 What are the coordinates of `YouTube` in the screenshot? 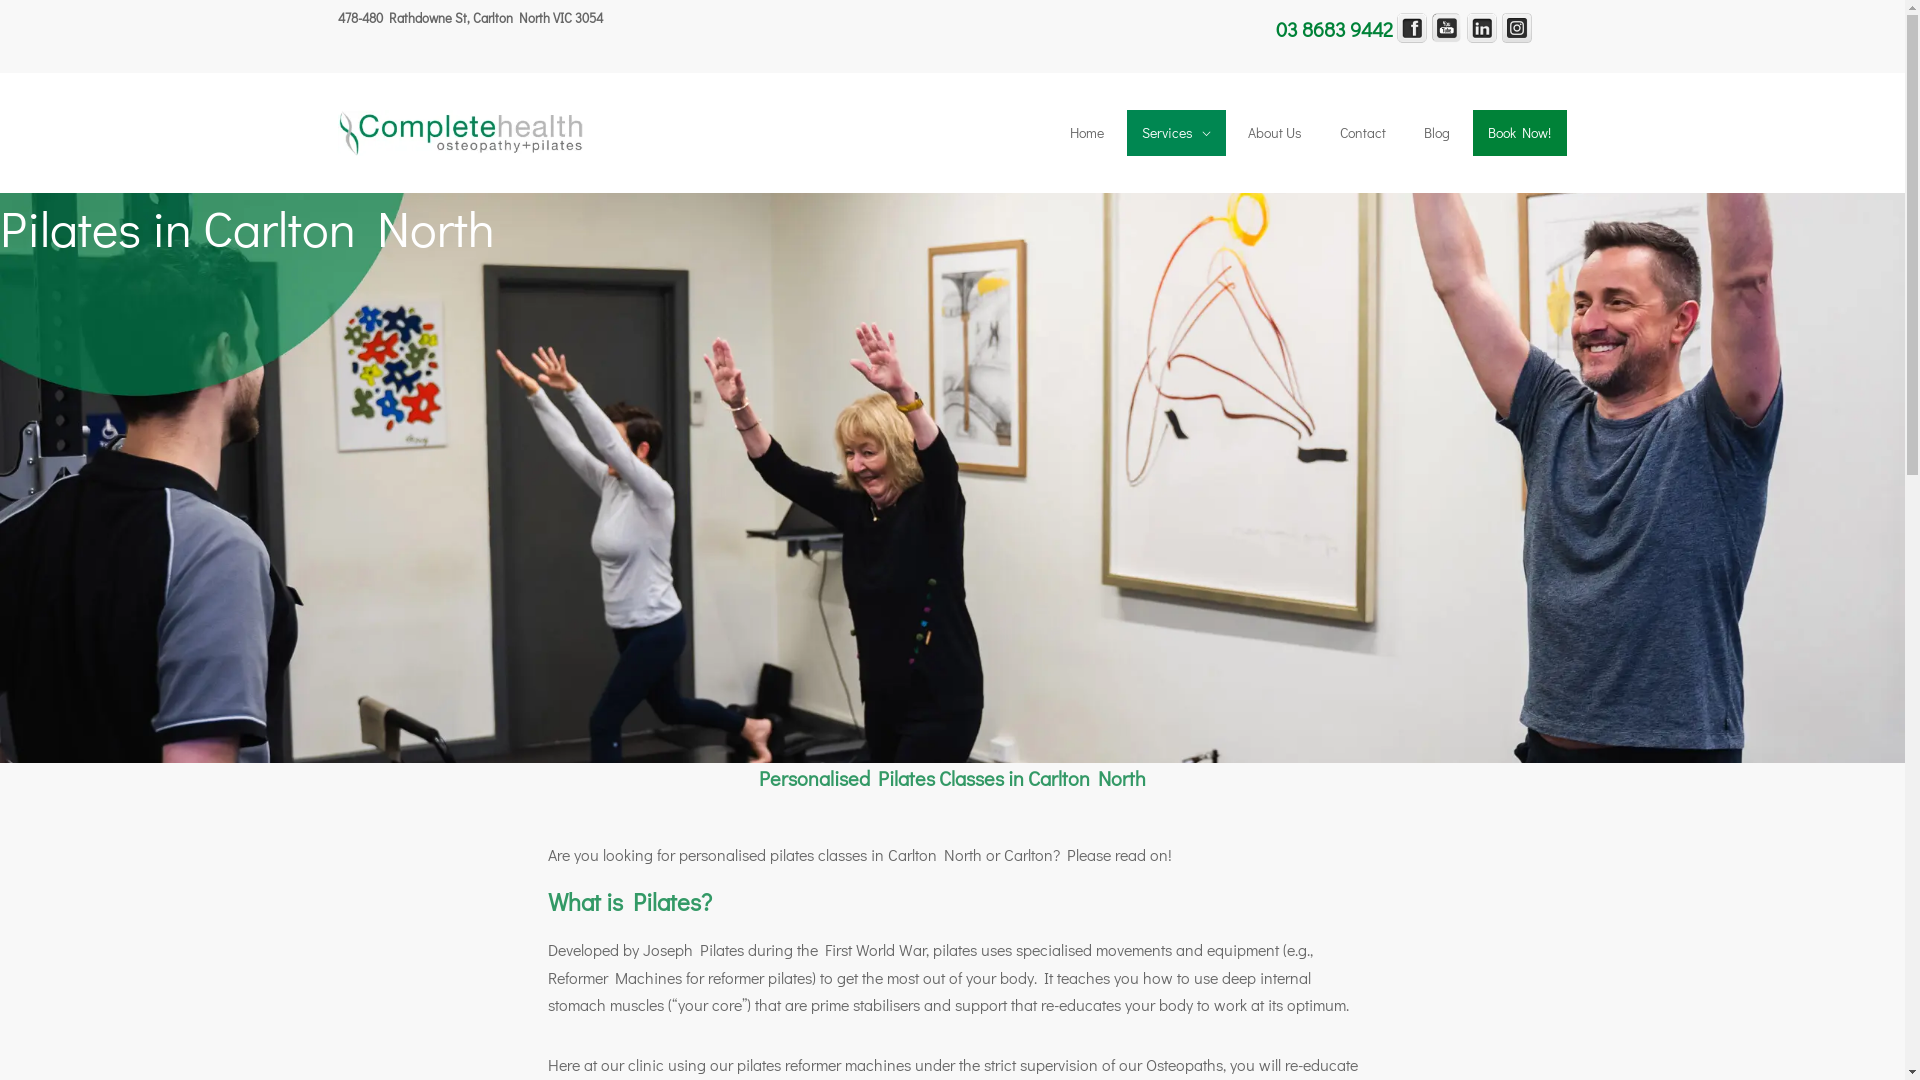 It's located at (1447, 28).